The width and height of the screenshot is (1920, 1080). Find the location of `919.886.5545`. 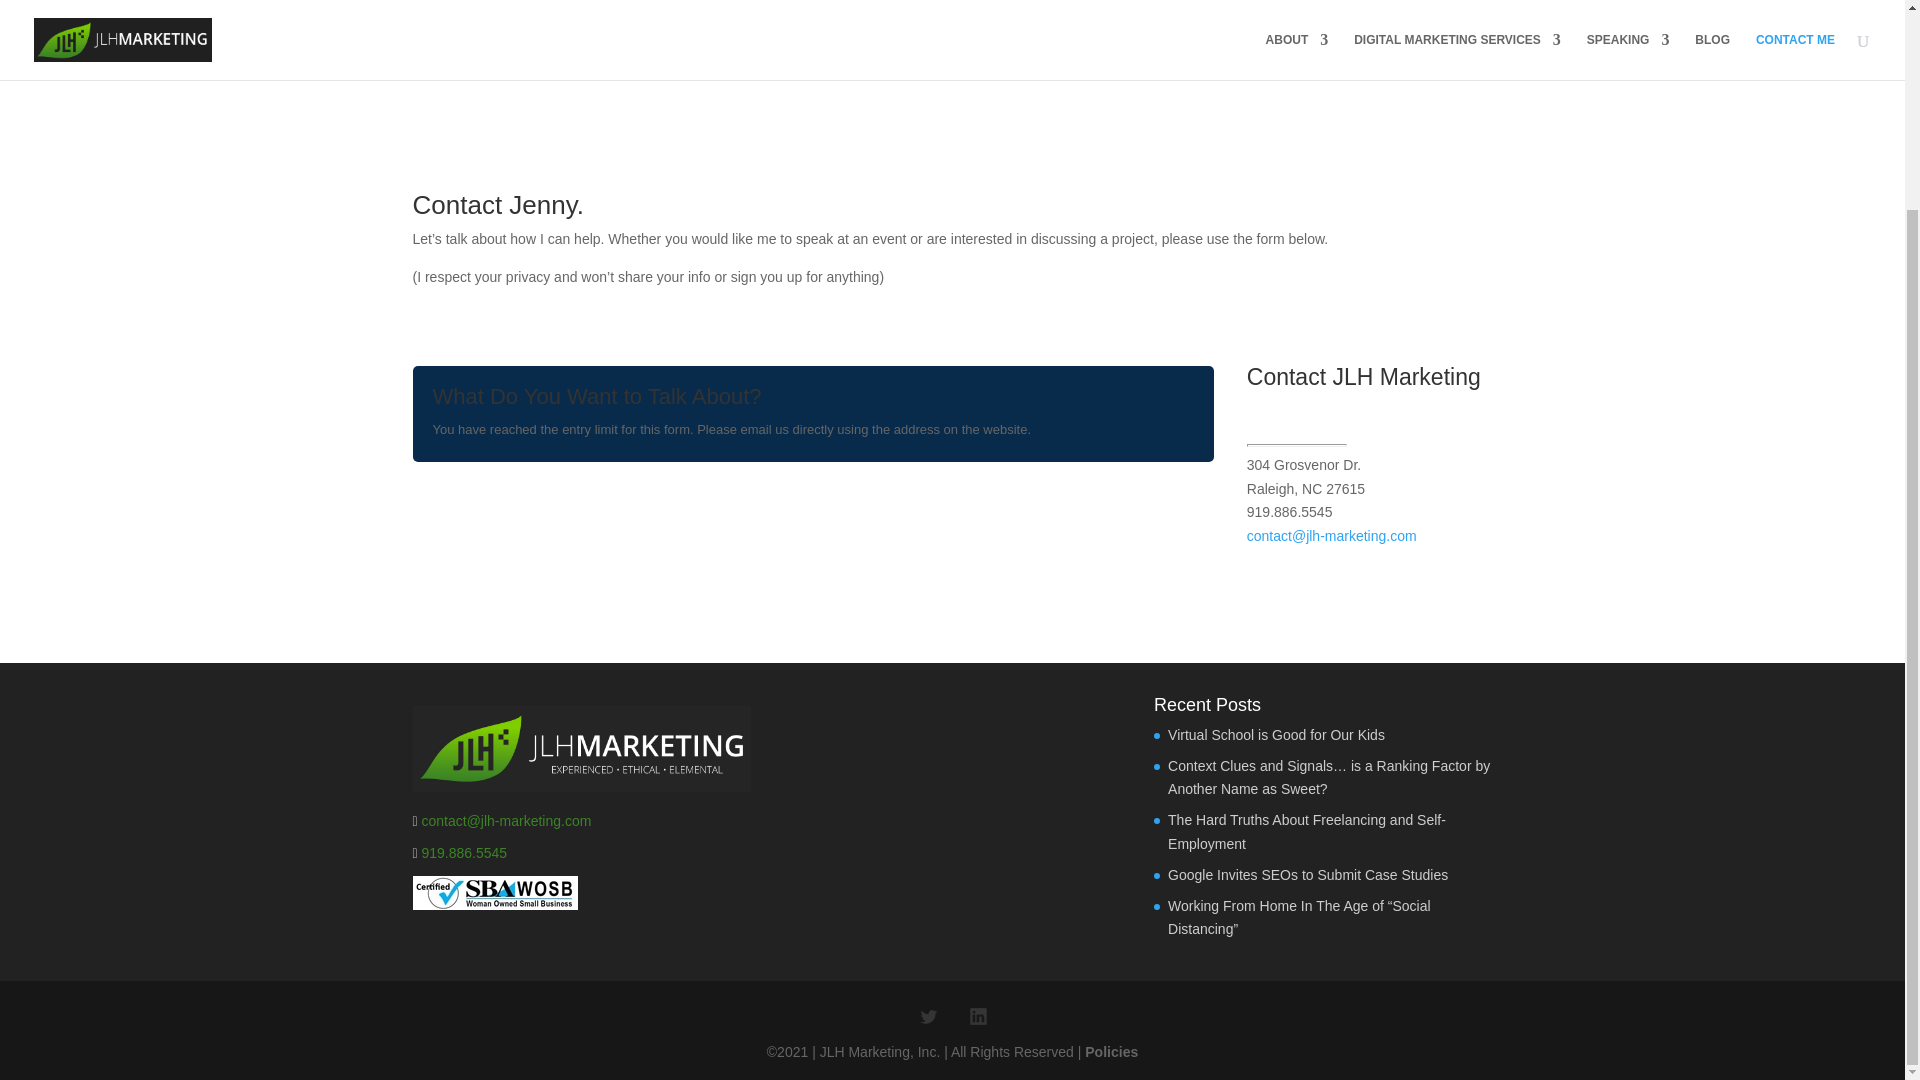

919.886.5545 is located at coordinates (465, 852).